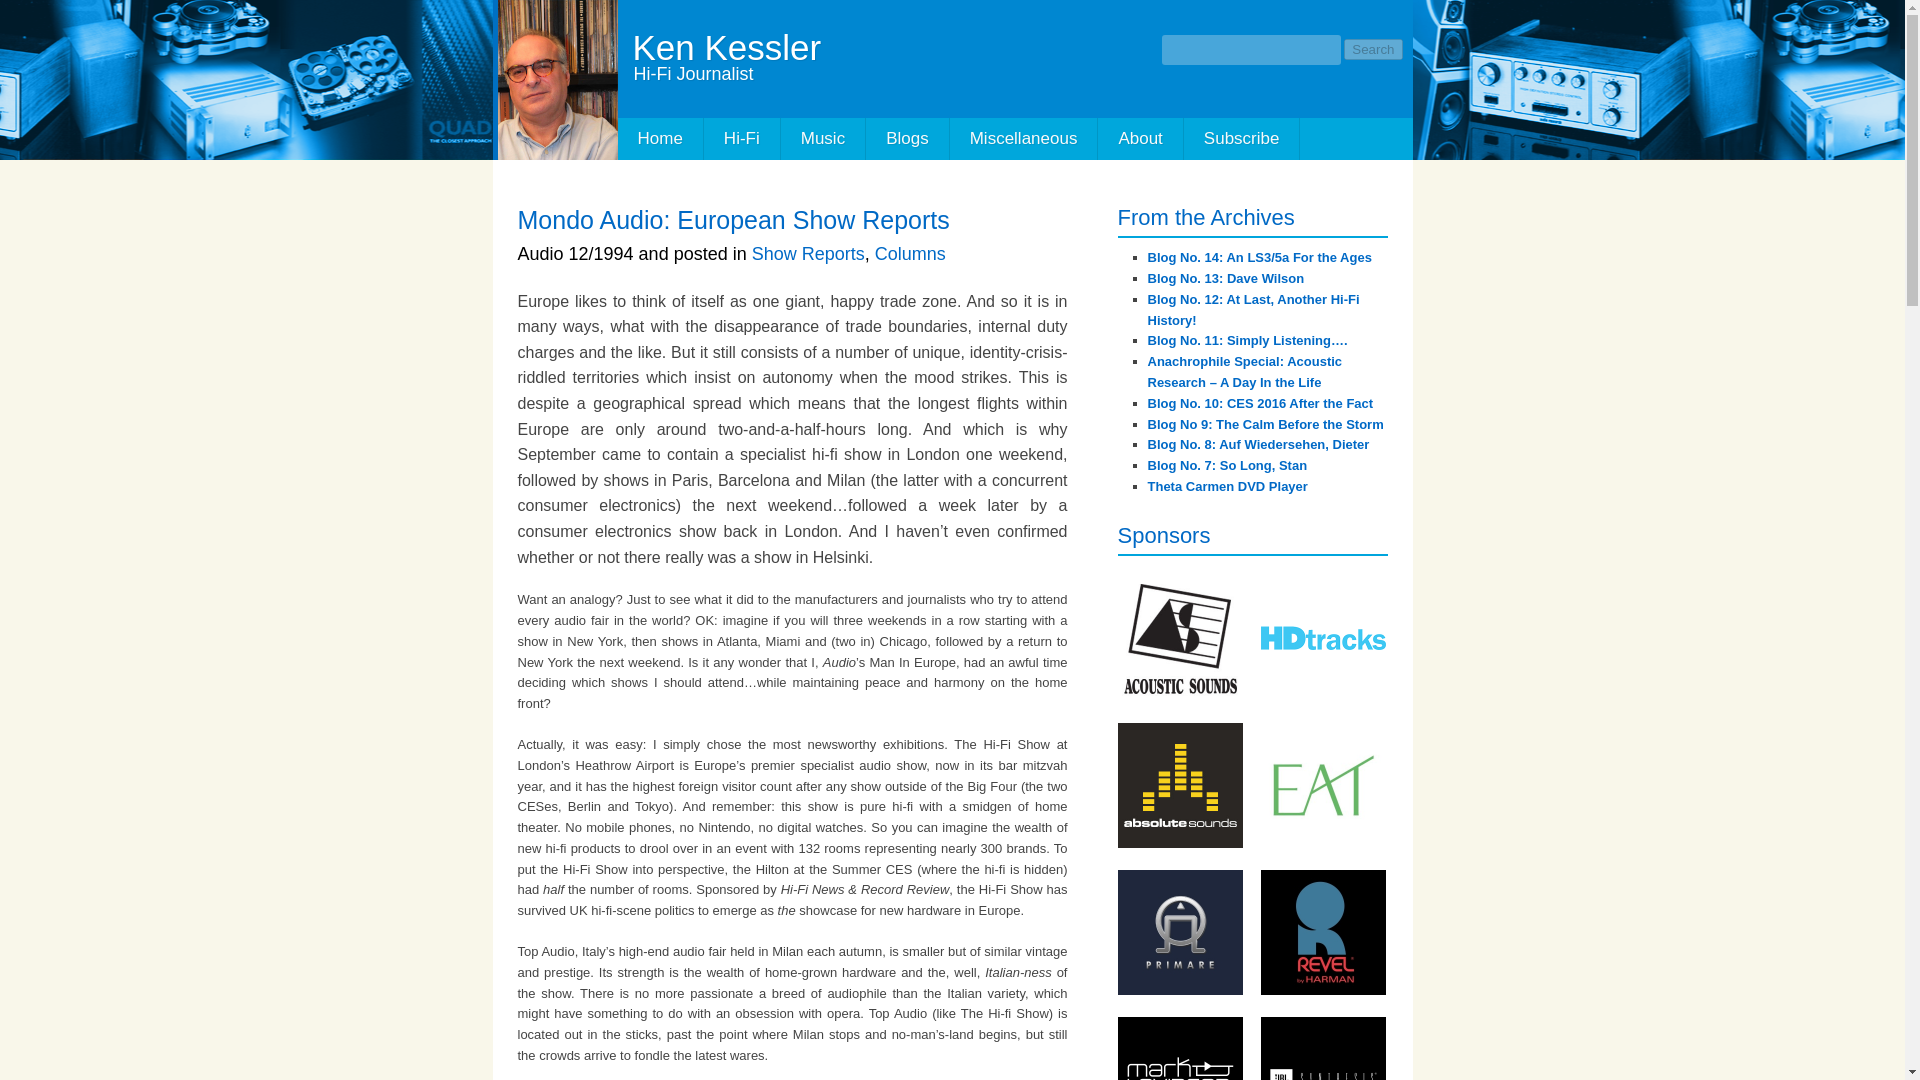  Describe the element at coordinates (1322, 638) in the screenshot. I see `HDTracks` at that location.